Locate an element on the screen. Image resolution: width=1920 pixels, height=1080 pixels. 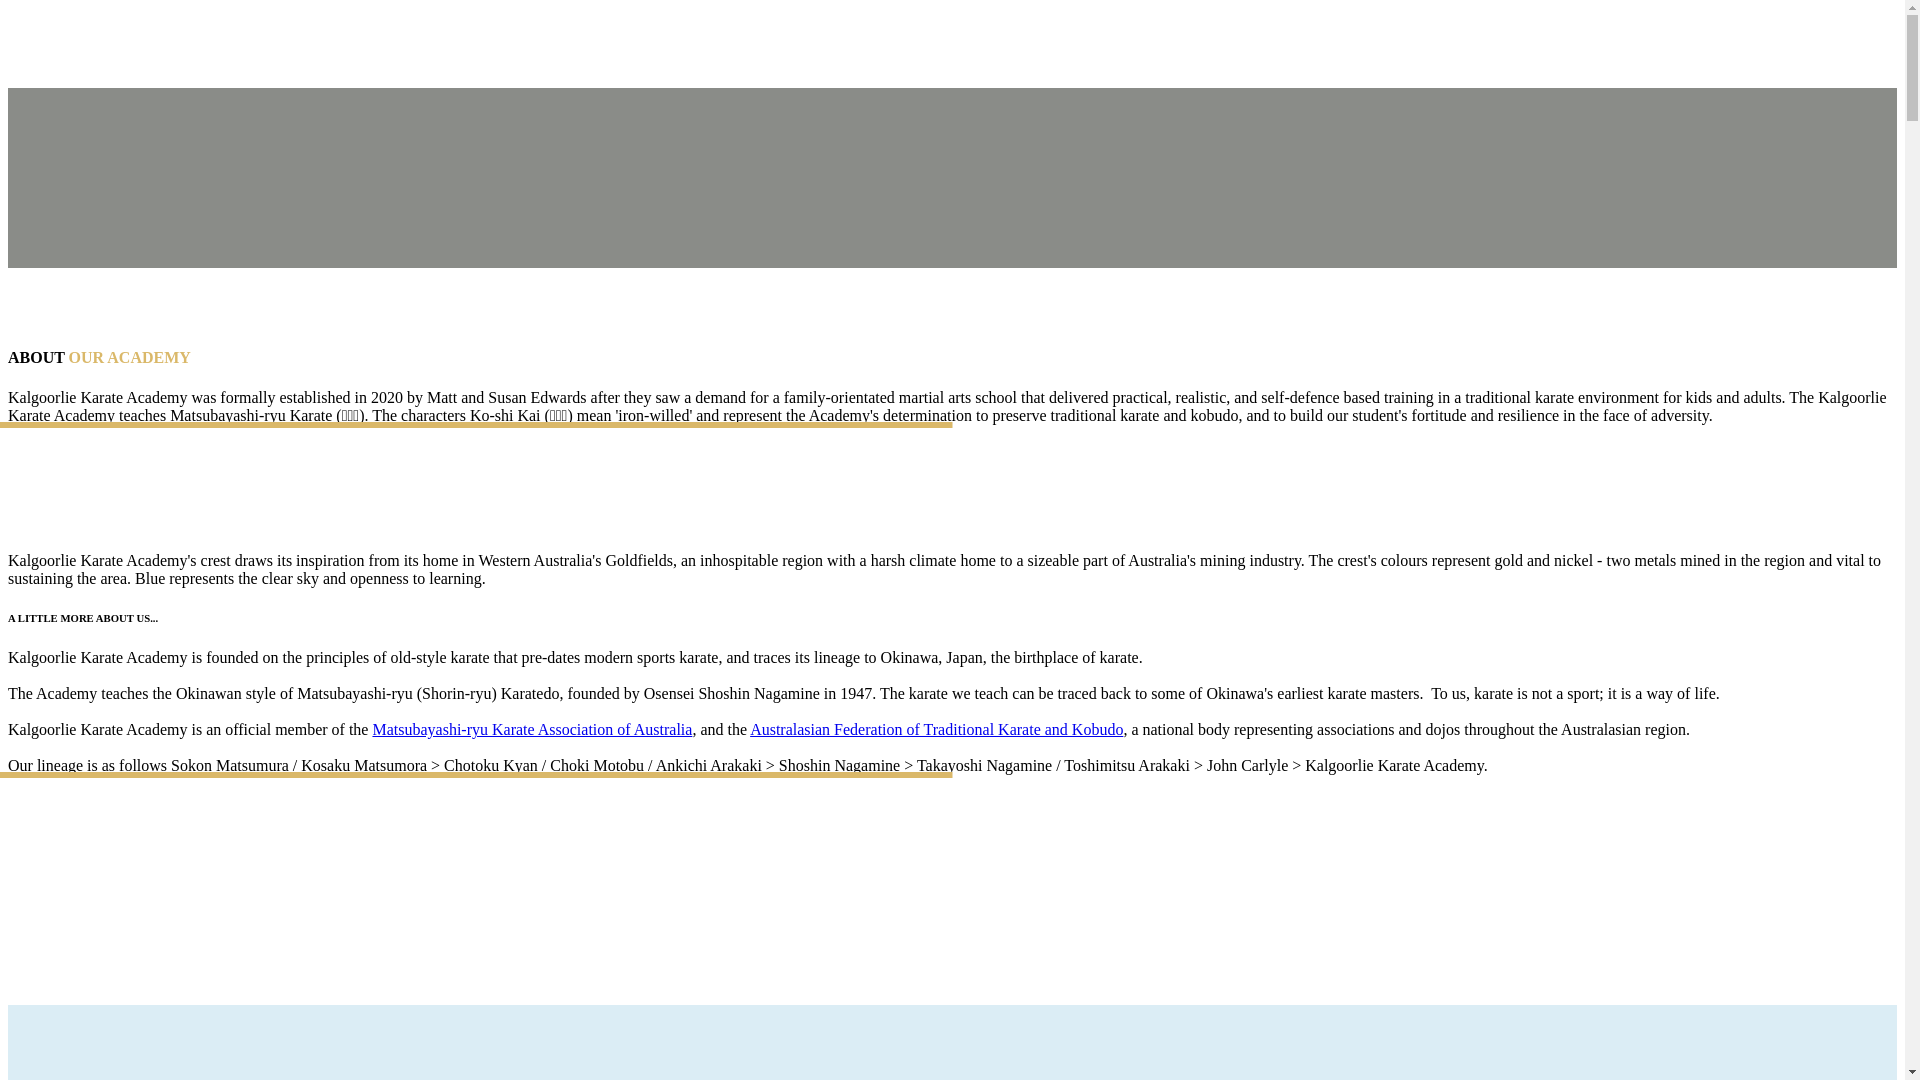
Matsubayashi-ryu Karate Association of Australia is located at coordinates (532, 730).